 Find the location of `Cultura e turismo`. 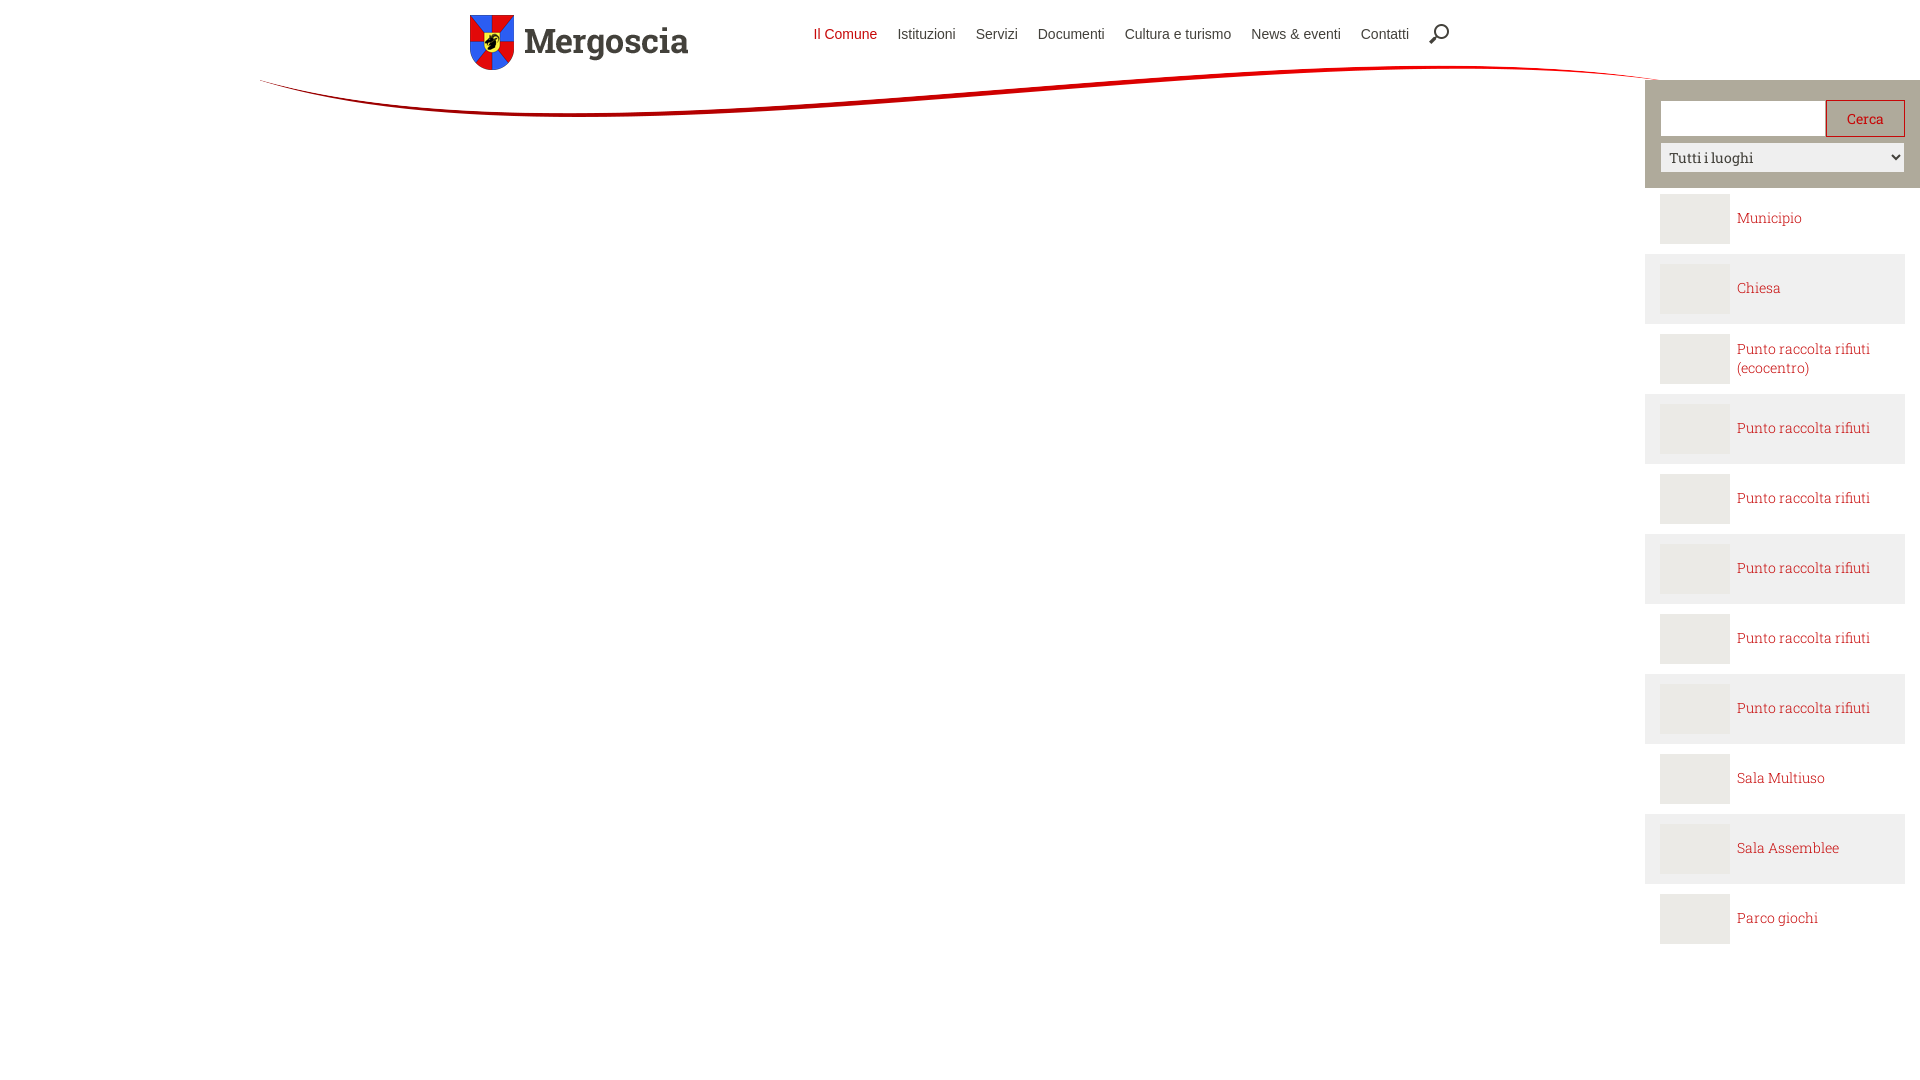

Cultura e turismo is located at coordinates (1178, 34).